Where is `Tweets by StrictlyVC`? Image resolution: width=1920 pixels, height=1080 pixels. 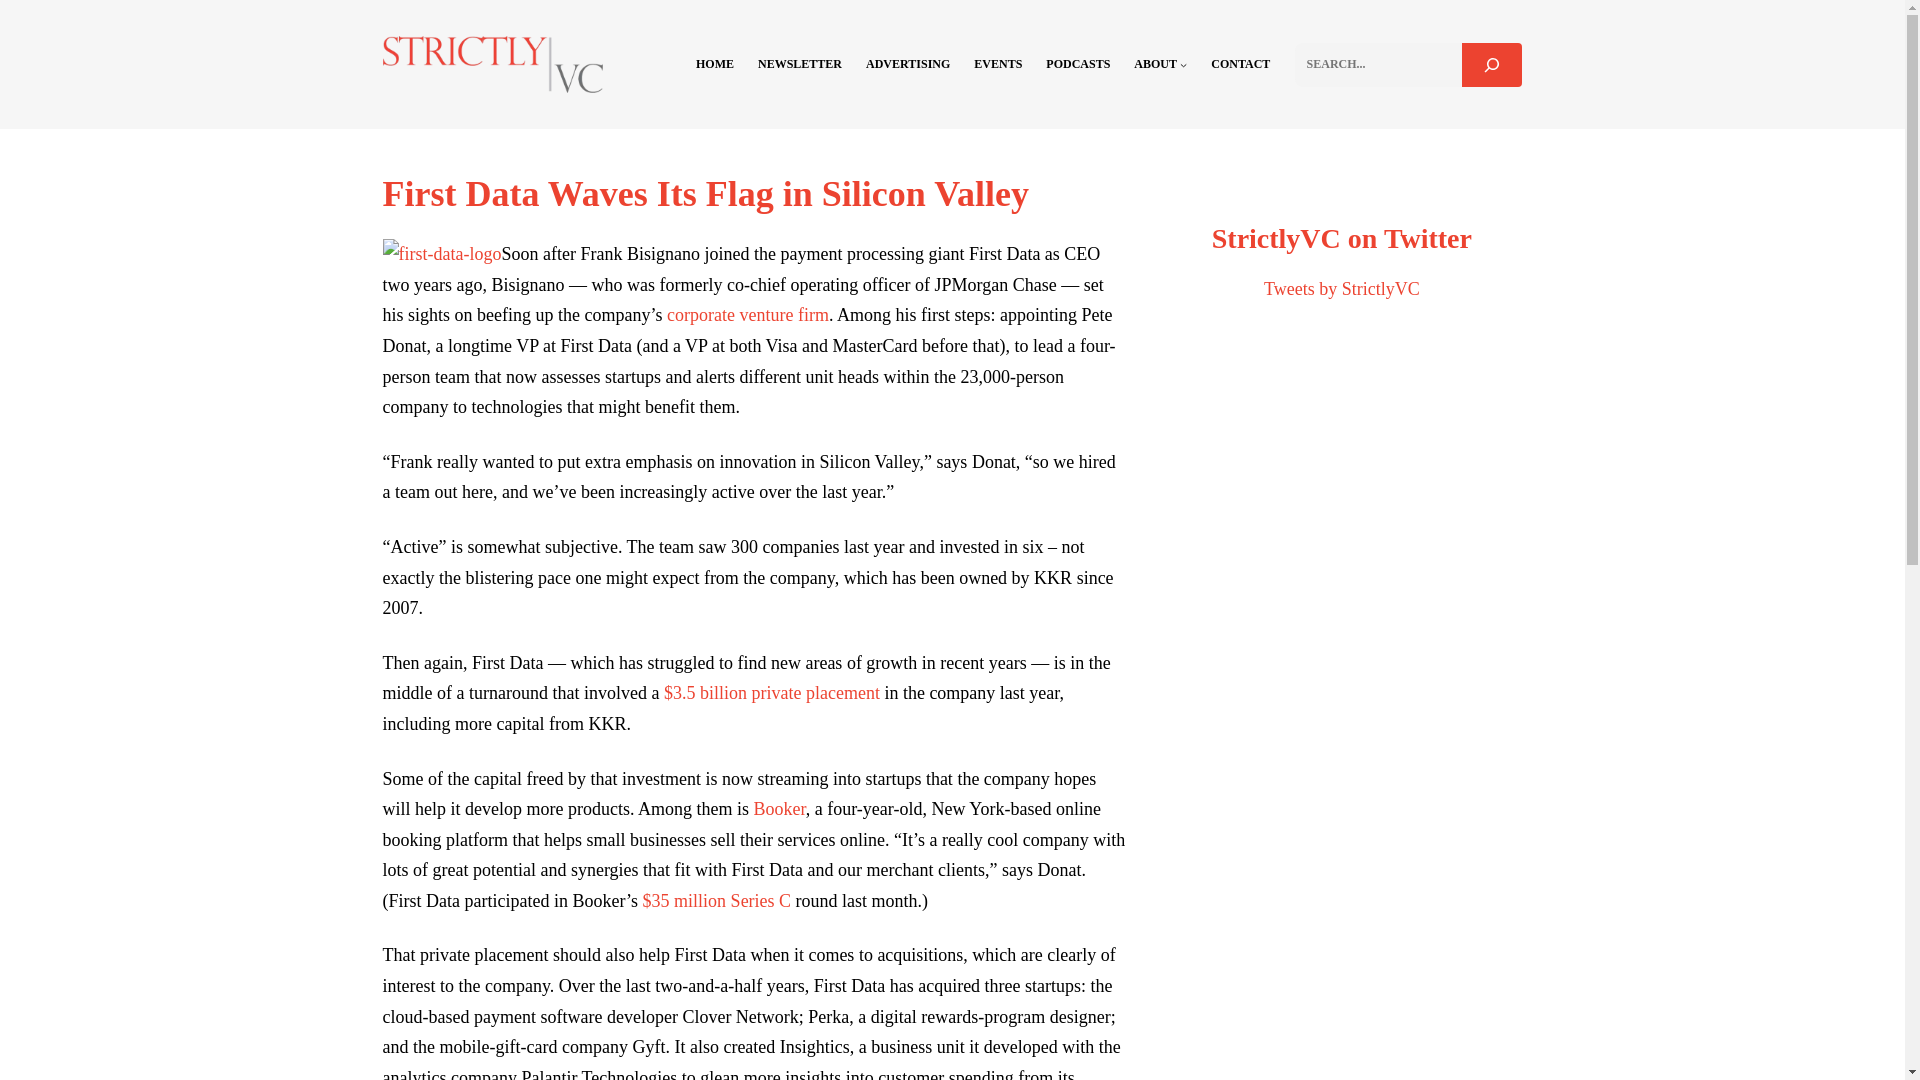 Tweets by StrictlyVC is located at coordinates (1342, 288).